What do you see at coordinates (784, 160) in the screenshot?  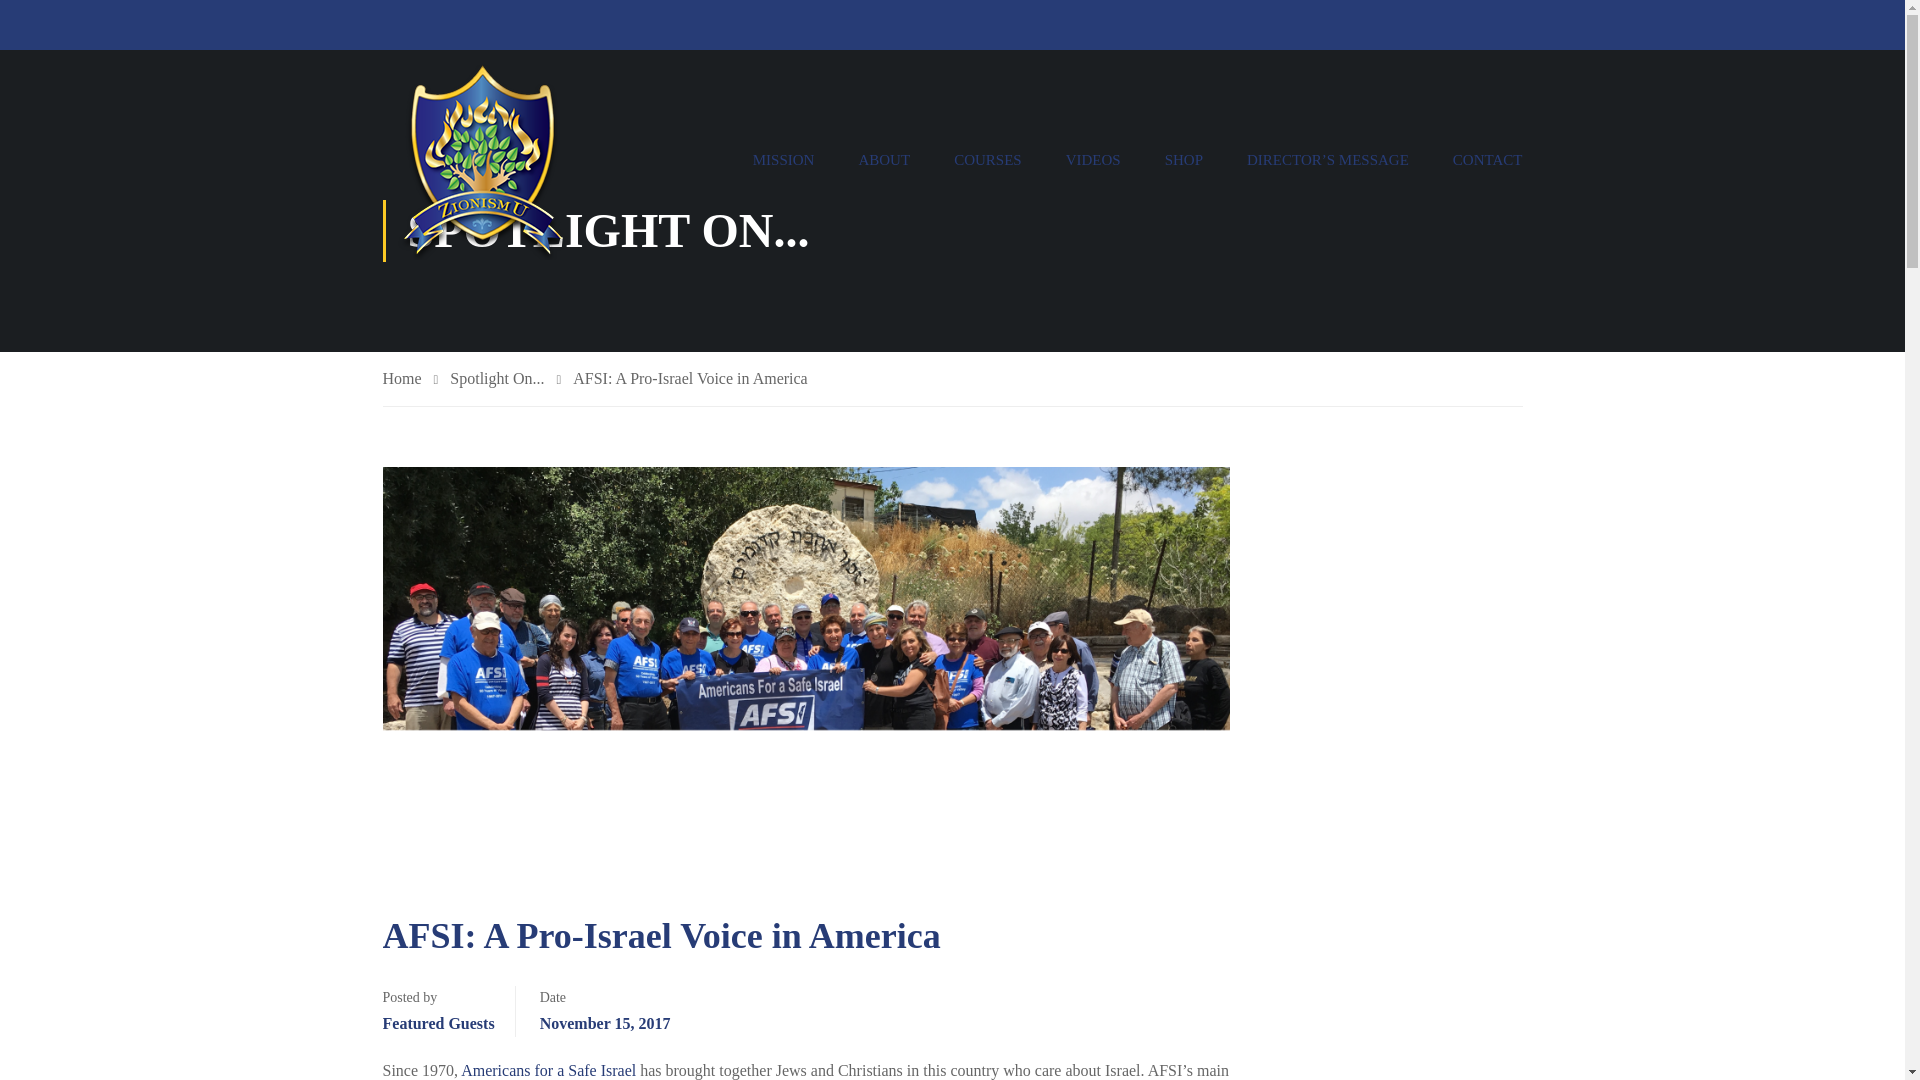 I see `MISSION` at bounding box center [784, 160].